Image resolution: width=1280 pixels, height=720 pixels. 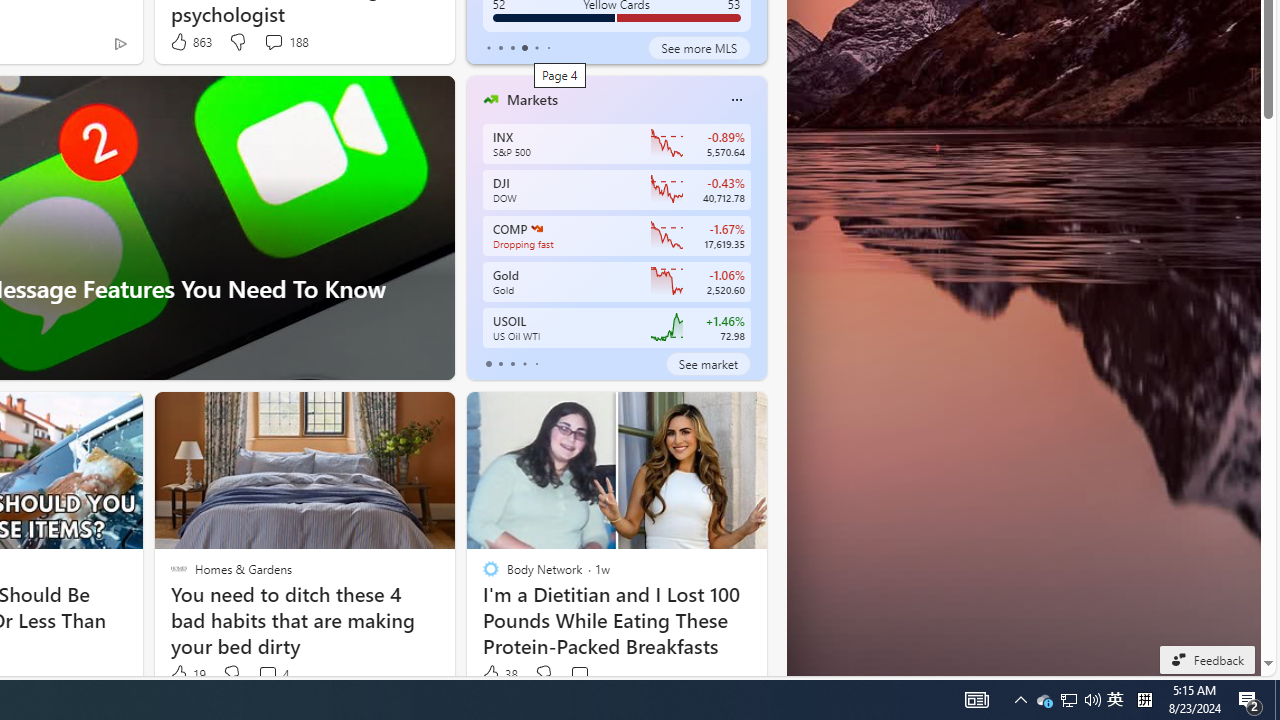 What do you see at coordinates (536, 364) in the screenshot?
I see `tab-4` at bounding box center [536, 364].